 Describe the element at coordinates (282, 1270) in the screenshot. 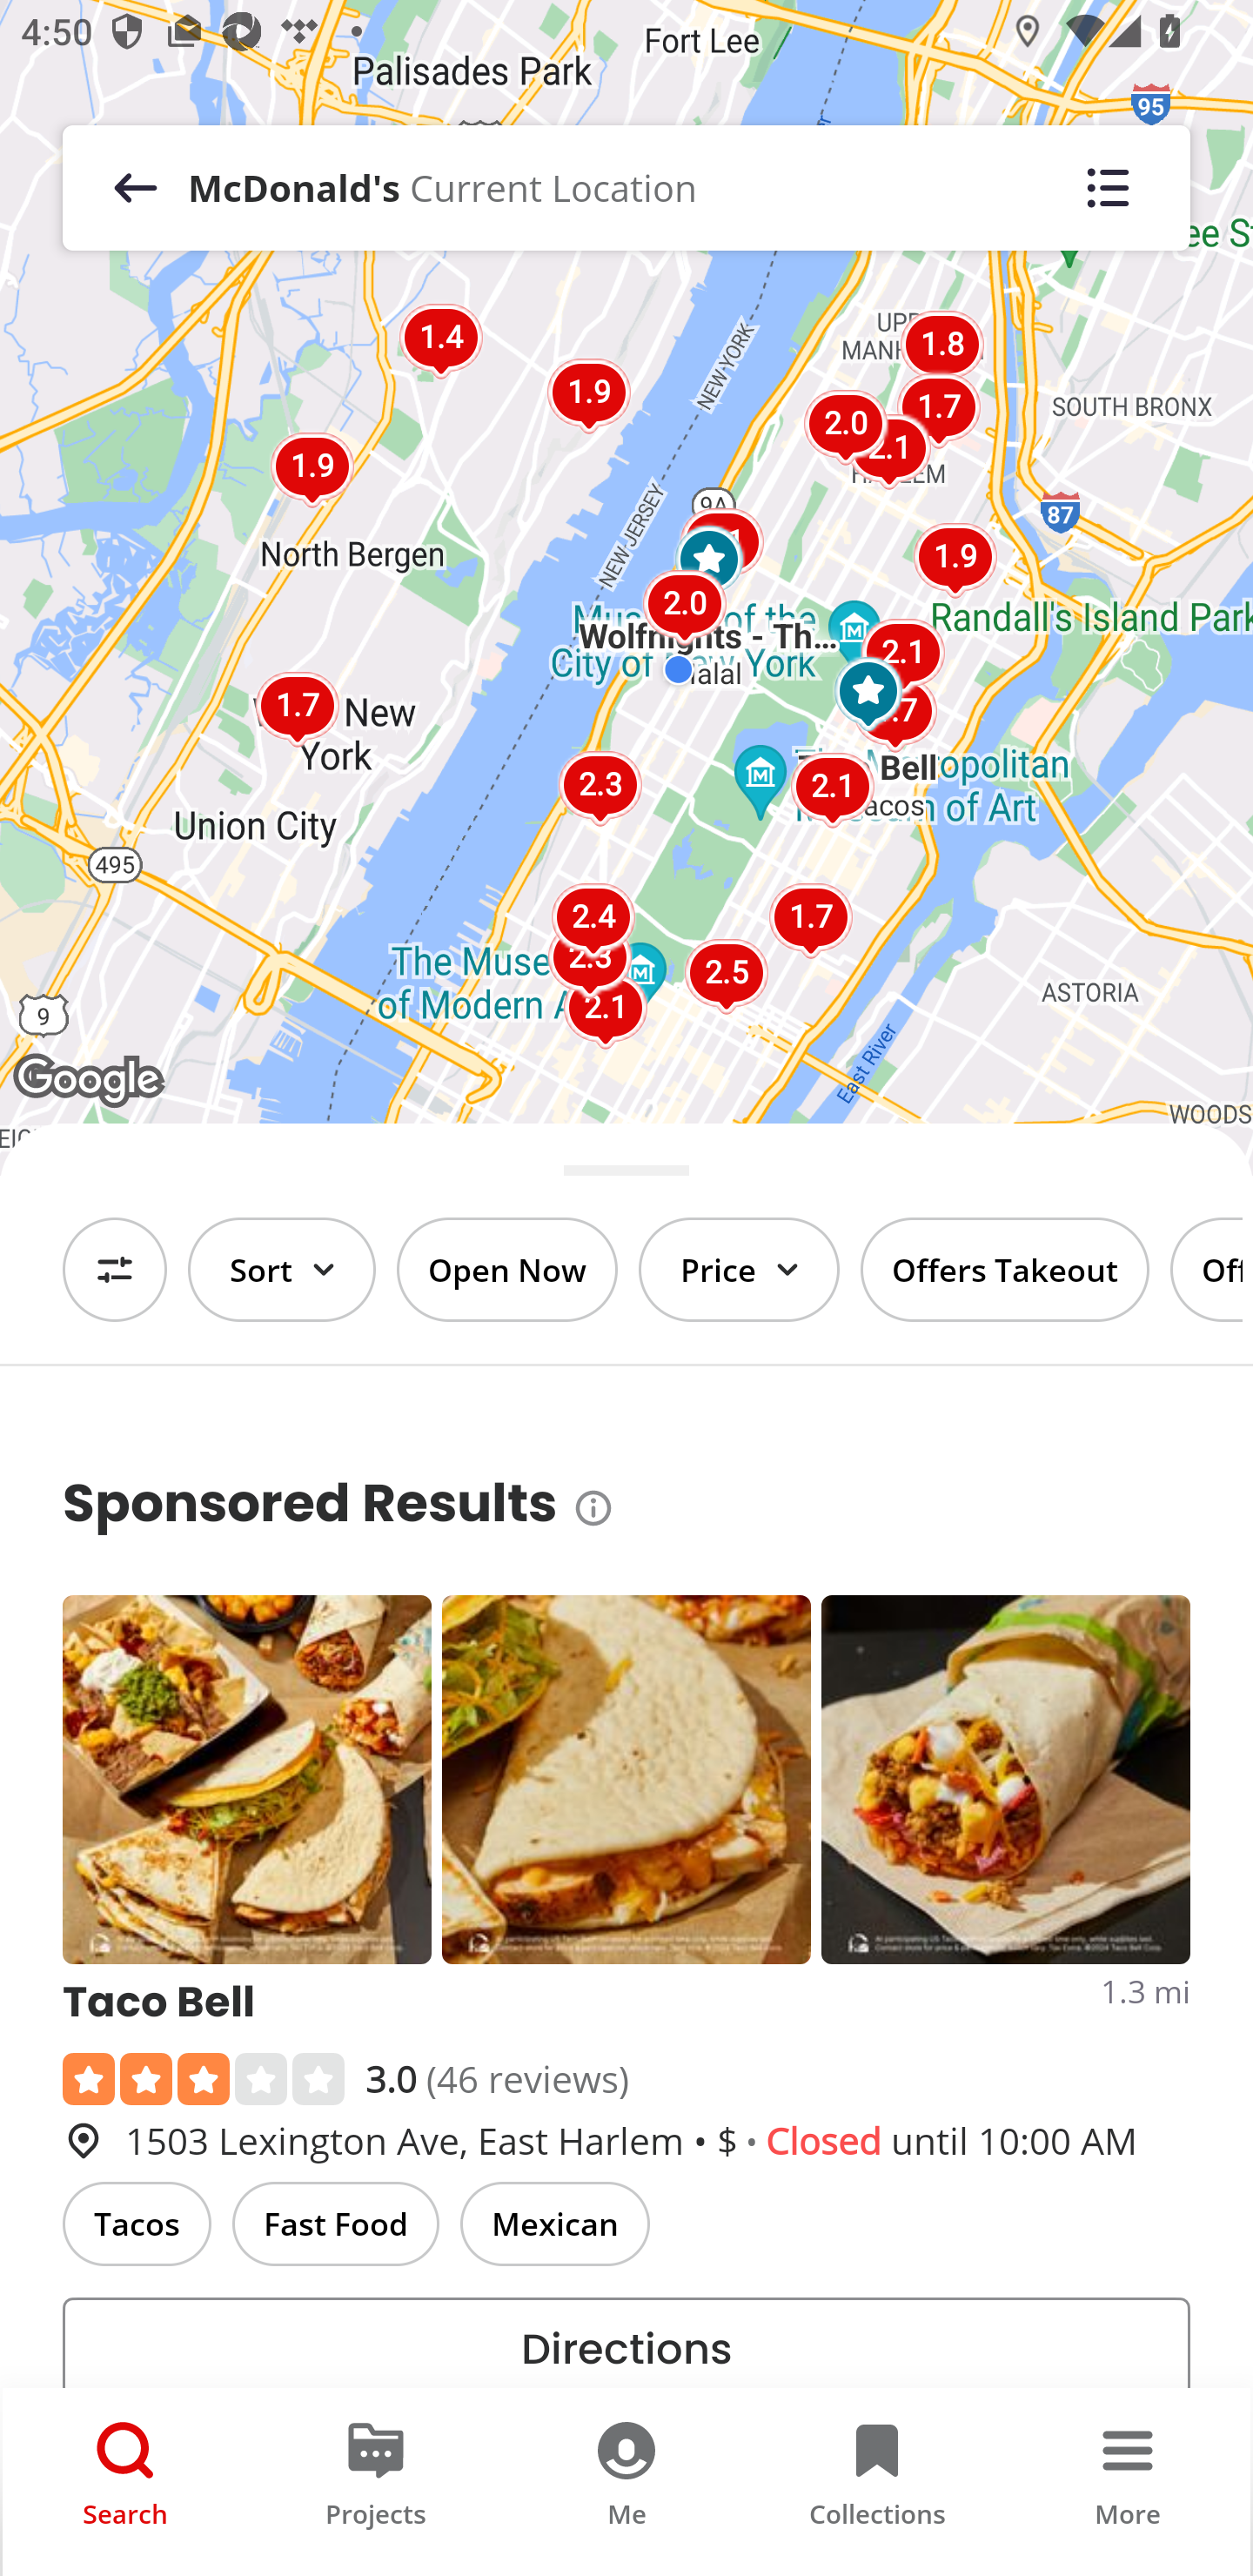

I see `Sort` at that location.